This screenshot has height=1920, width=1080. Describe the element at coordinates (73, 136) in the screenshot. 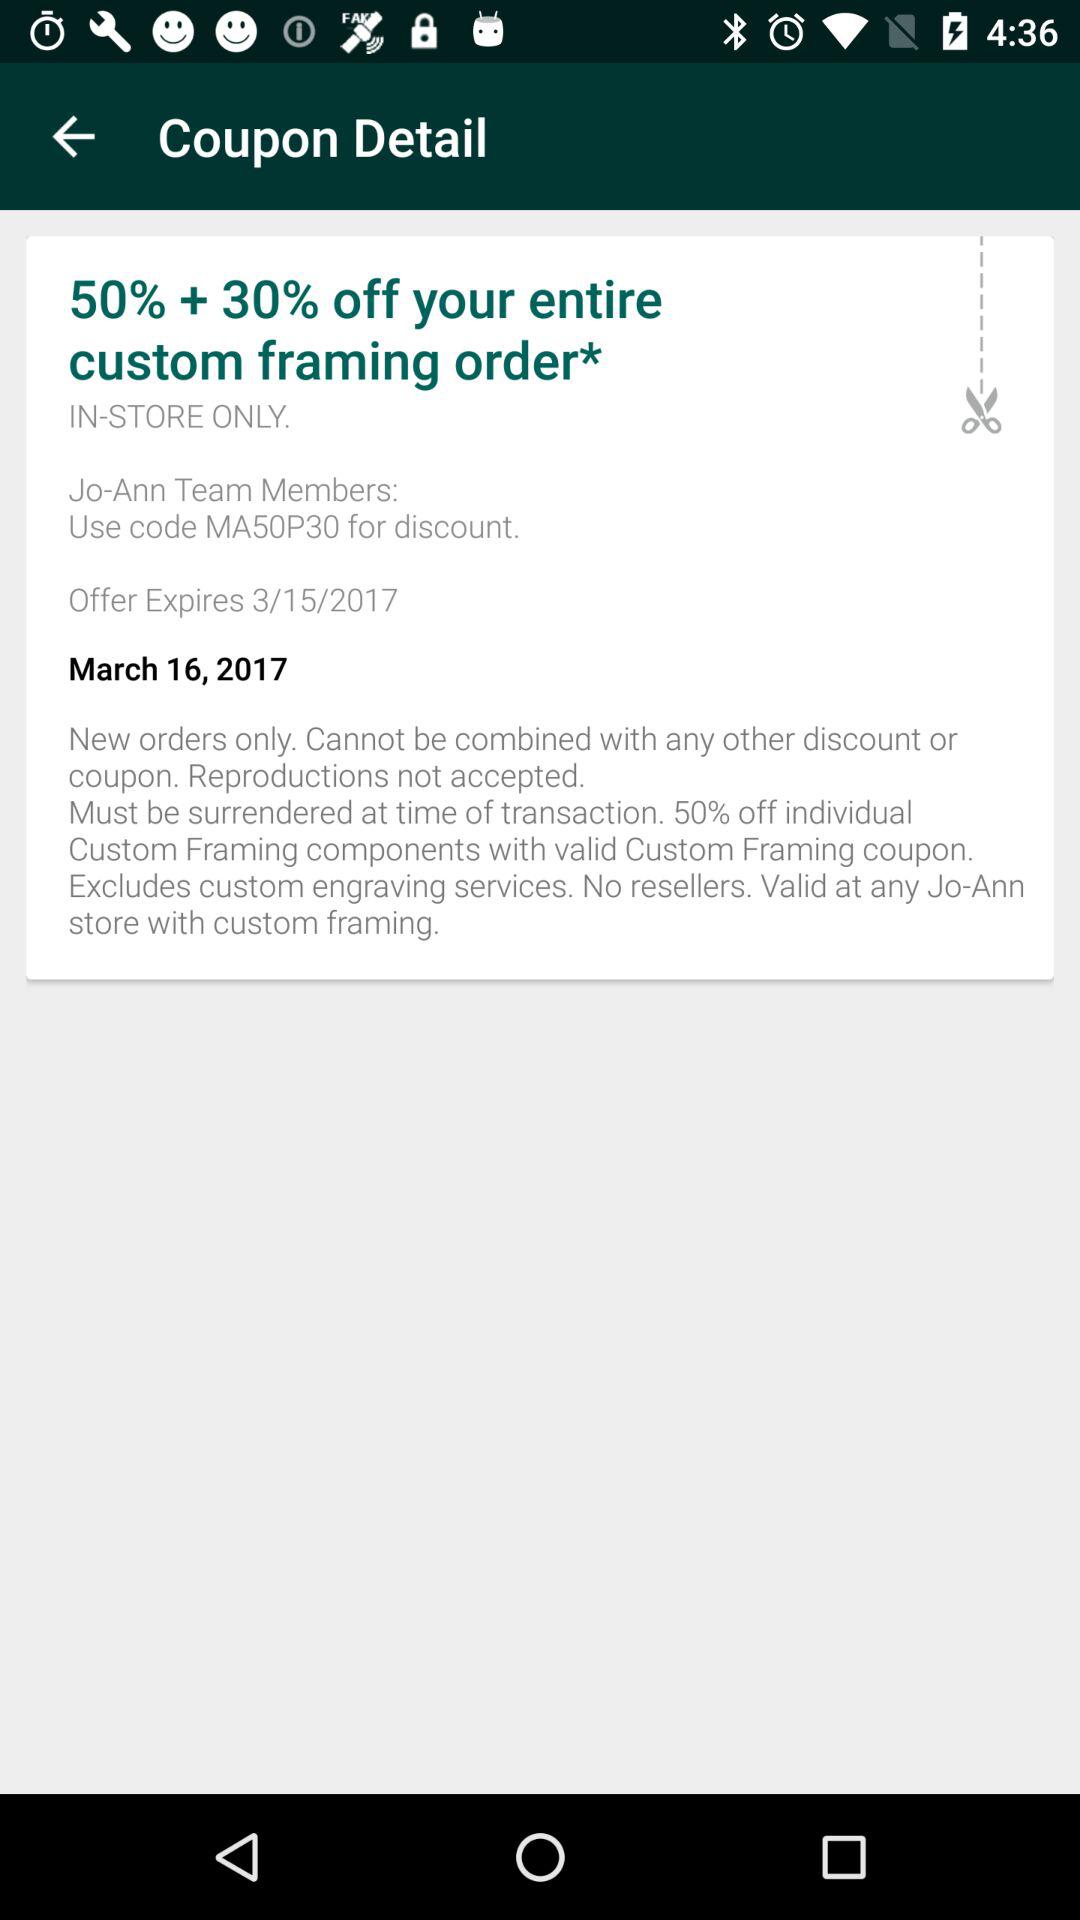

I see `press item to the left of coupon detail app` at that location.